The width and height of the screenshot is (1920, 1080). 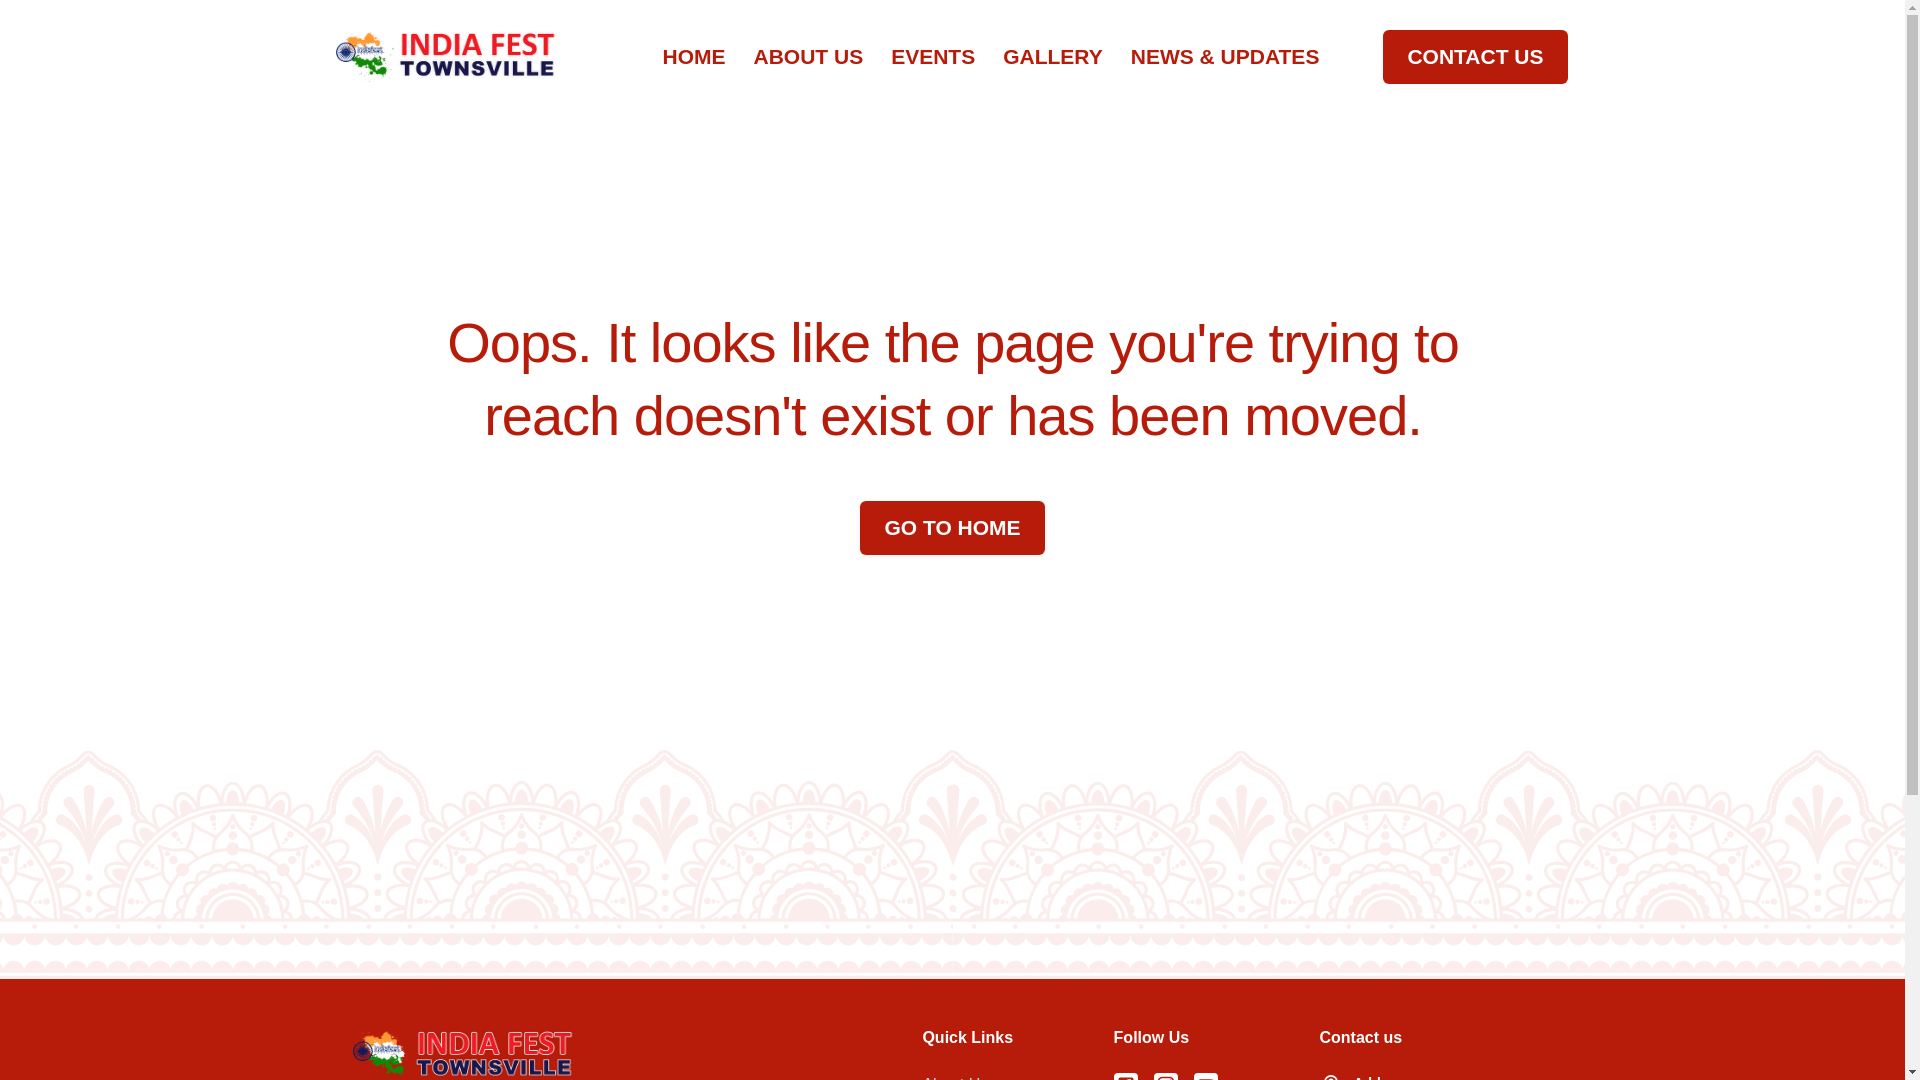 I want to click on GALLERY, so click(x=1052, y=57).